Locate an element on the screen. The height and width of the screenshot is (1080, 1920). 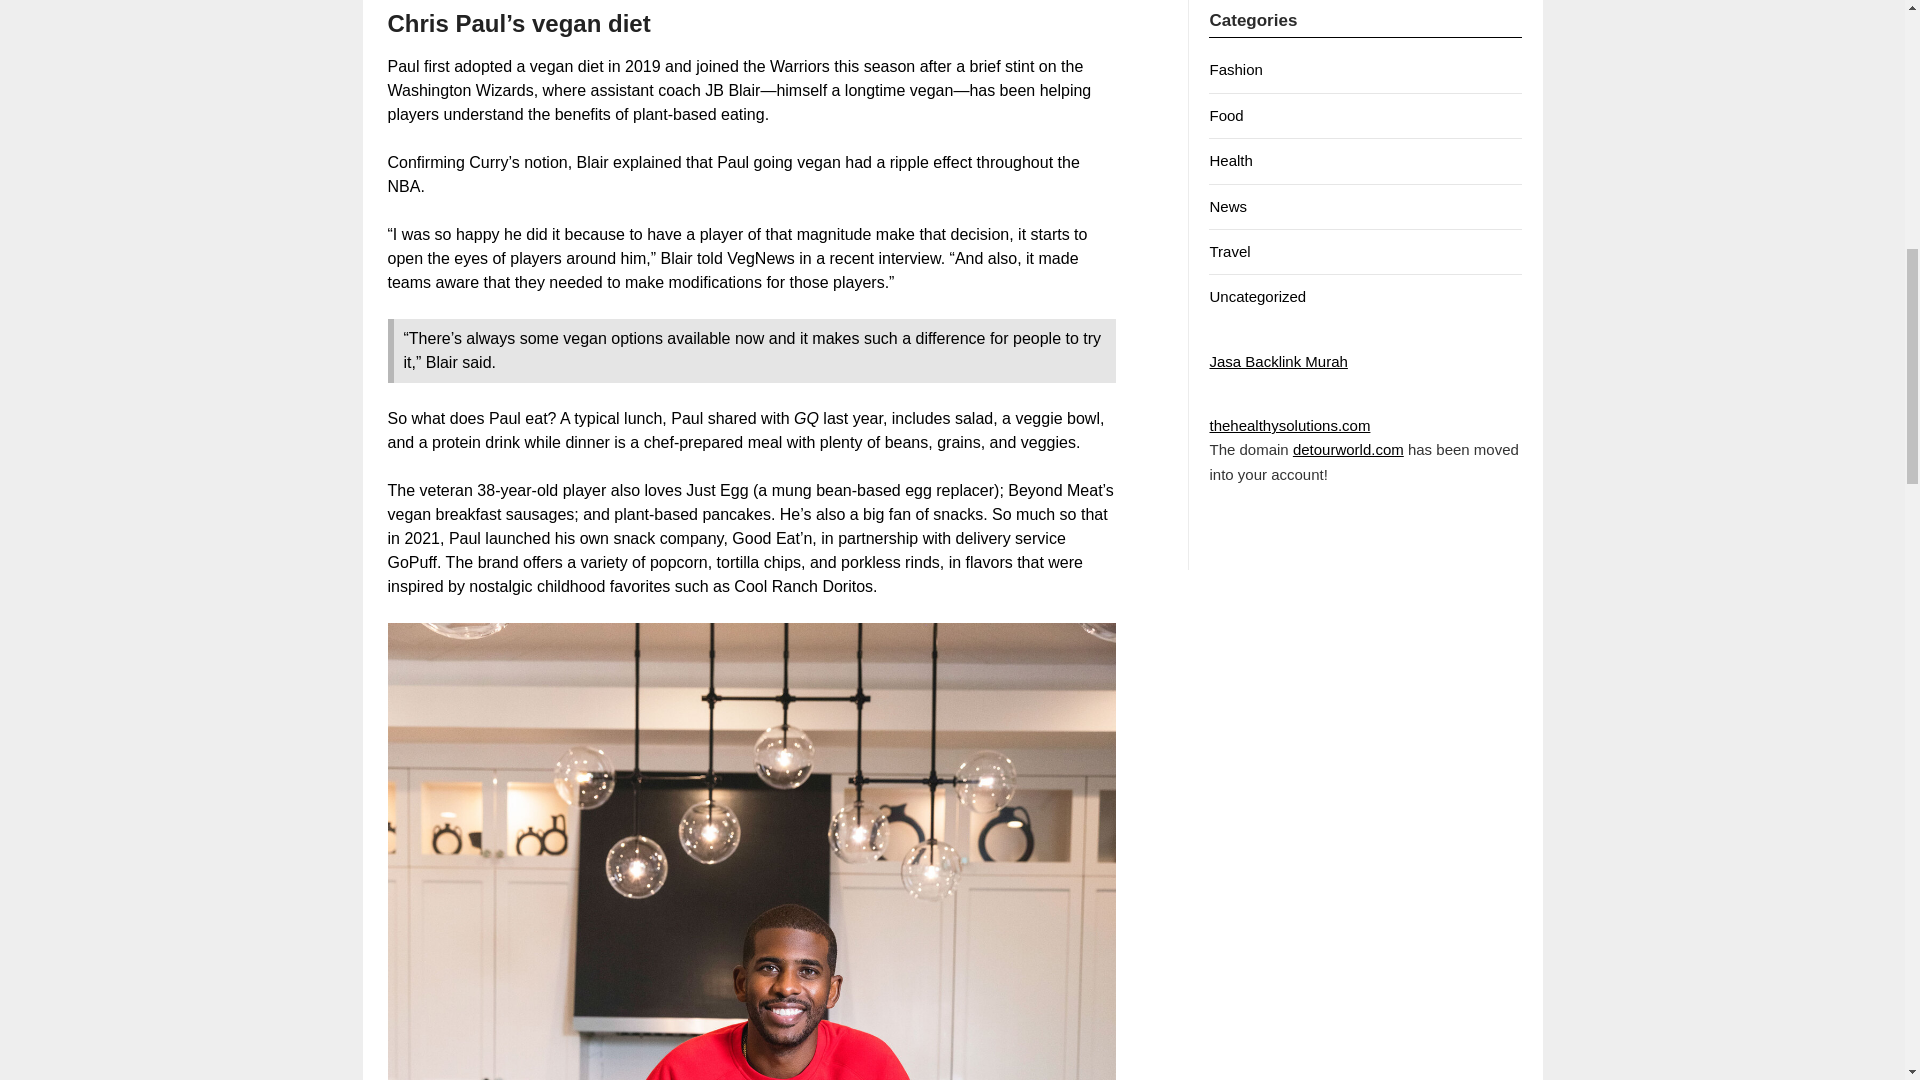
Uncategorized is located at coordinates (1257, 296).